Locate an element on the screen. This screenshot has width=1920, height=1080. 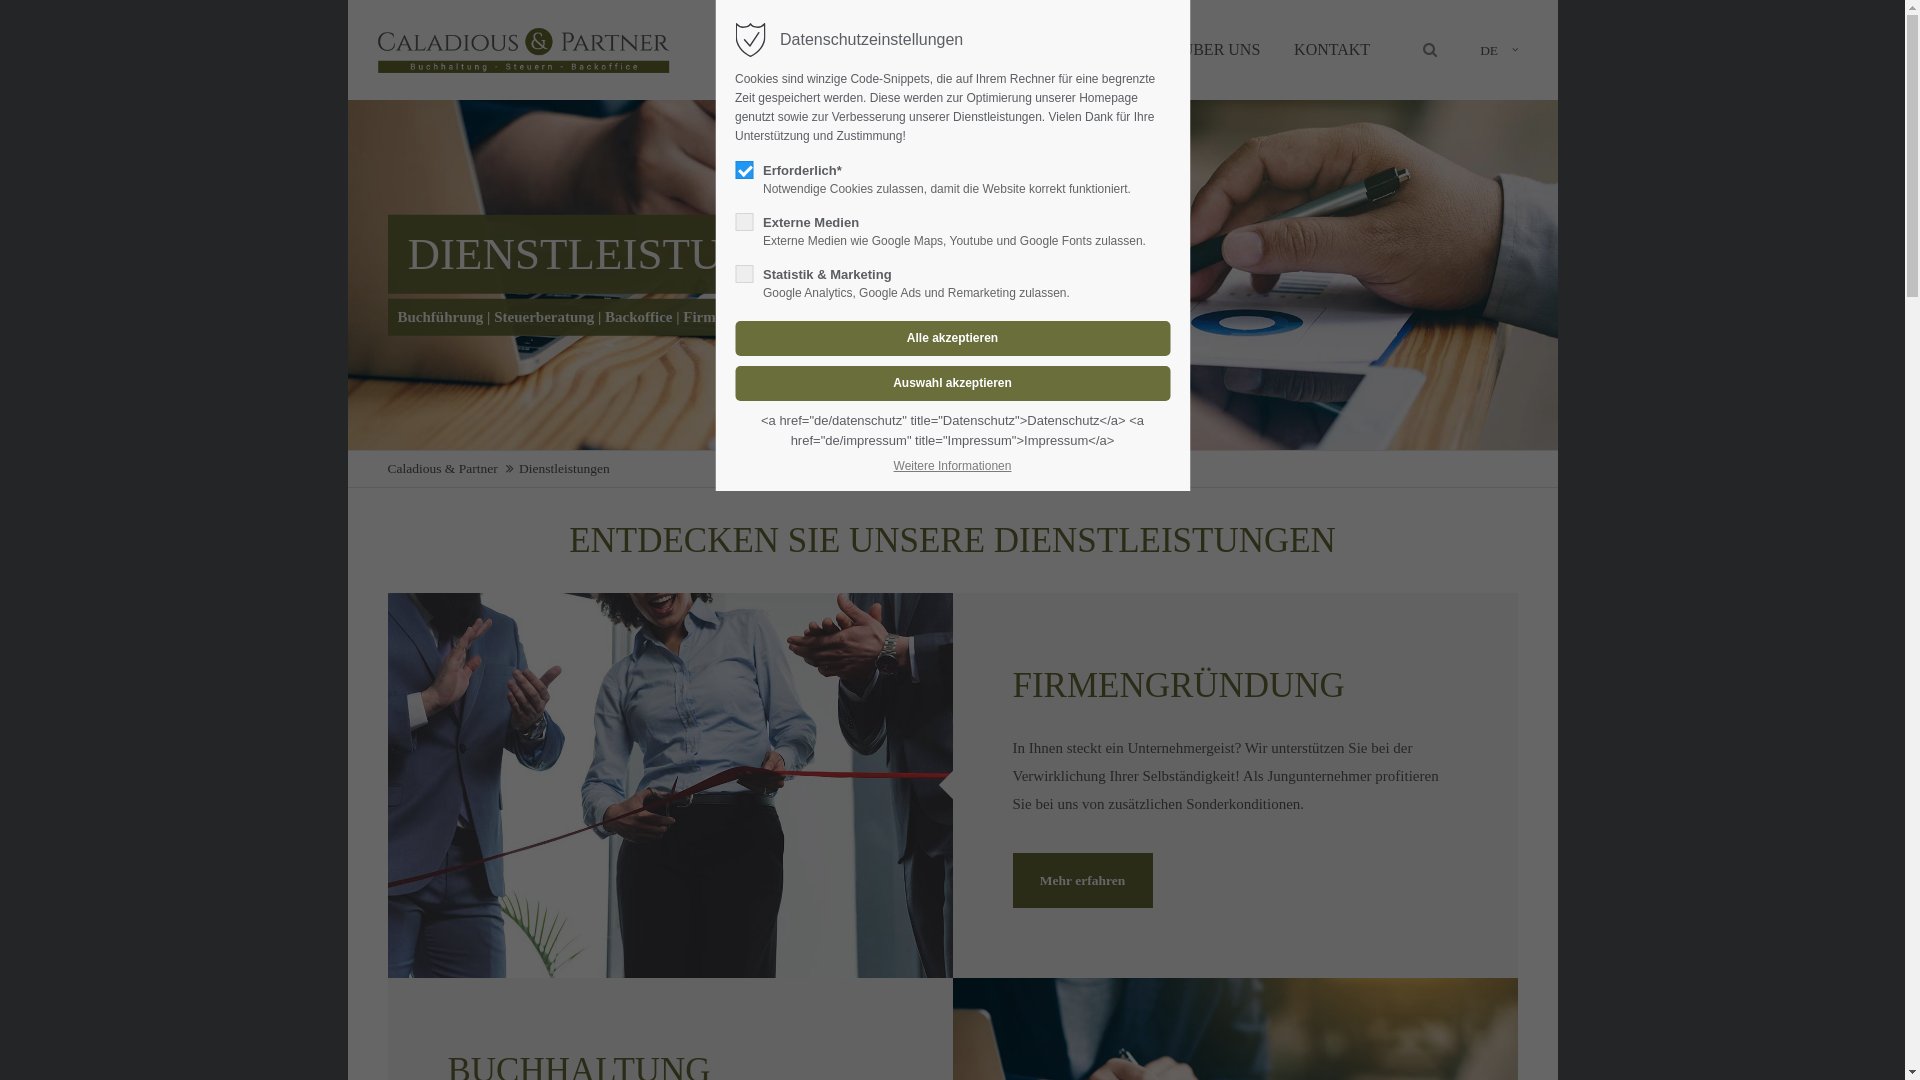
DIENSTLEISTUNGEN is located at coordinates (869, 50).